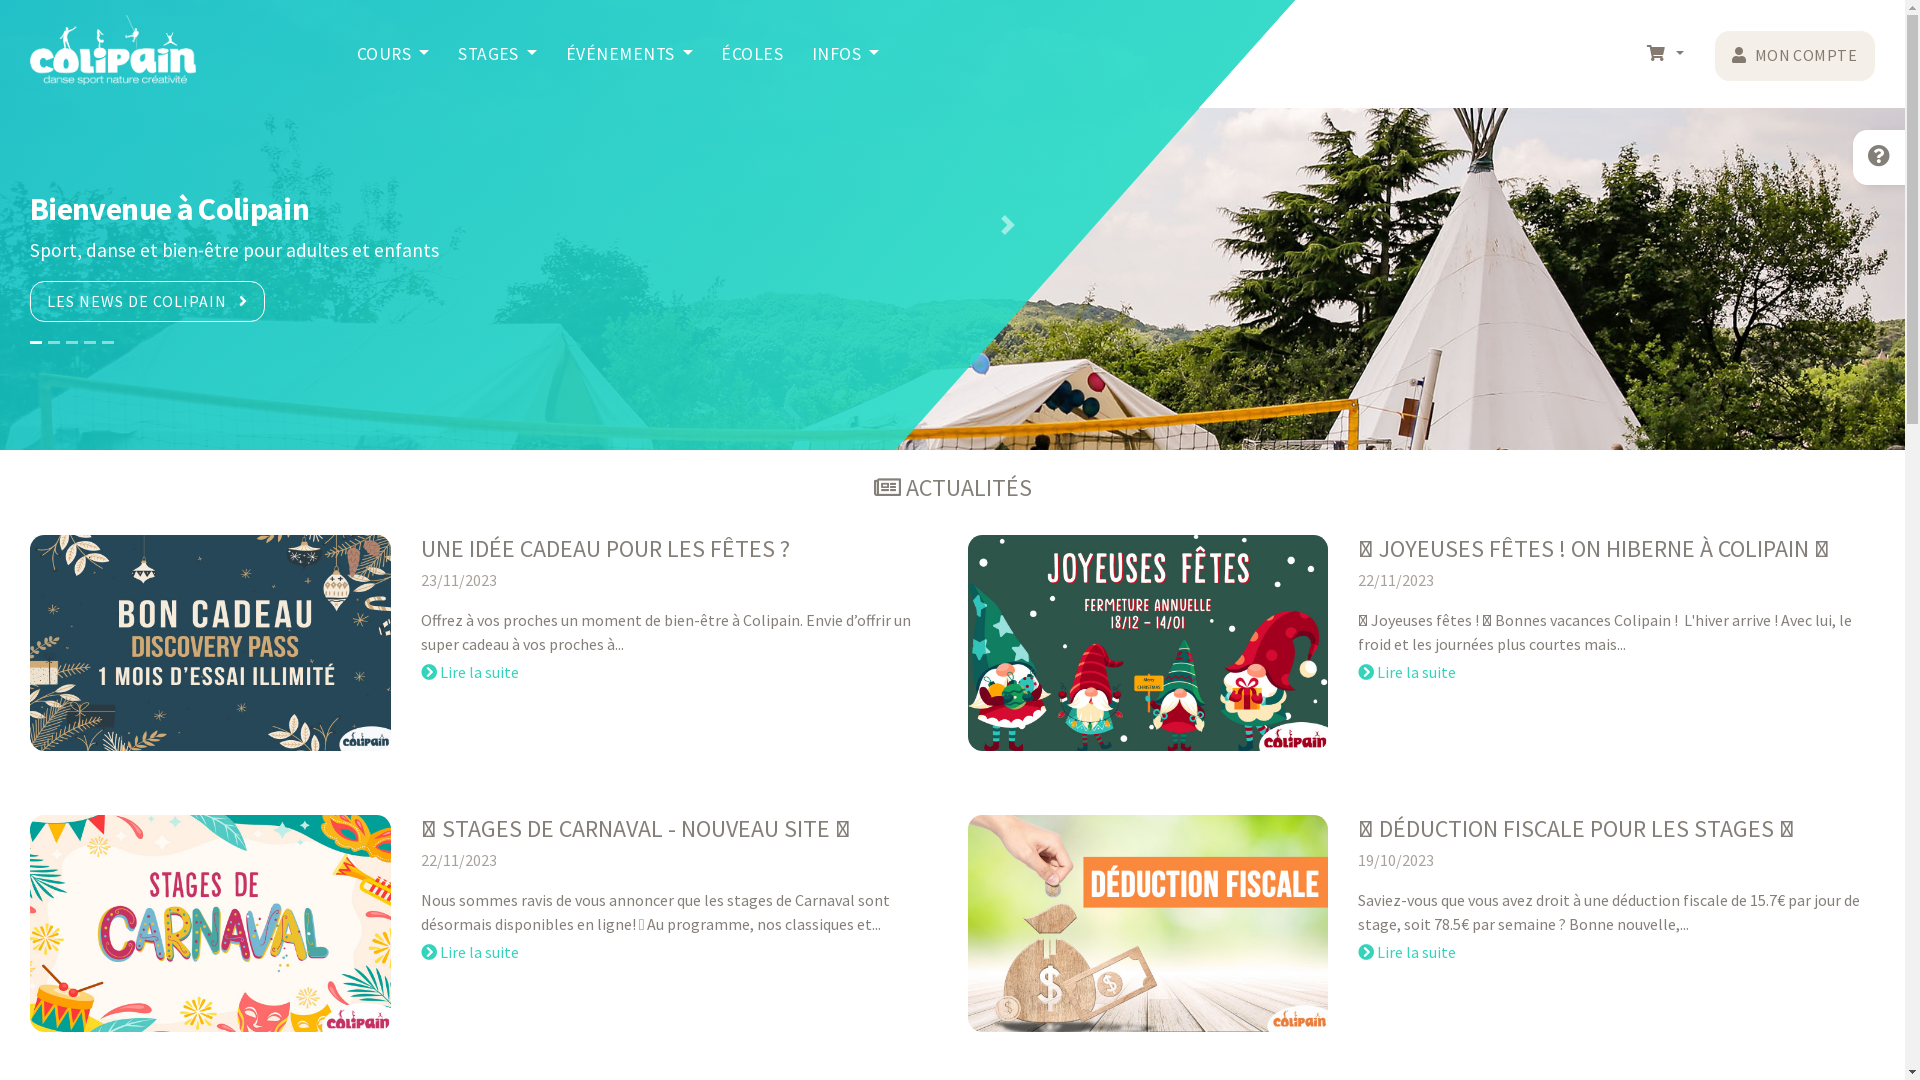 This screenshot has height=1080, width=1920. I want to click on INFOS, so click(846, 54).